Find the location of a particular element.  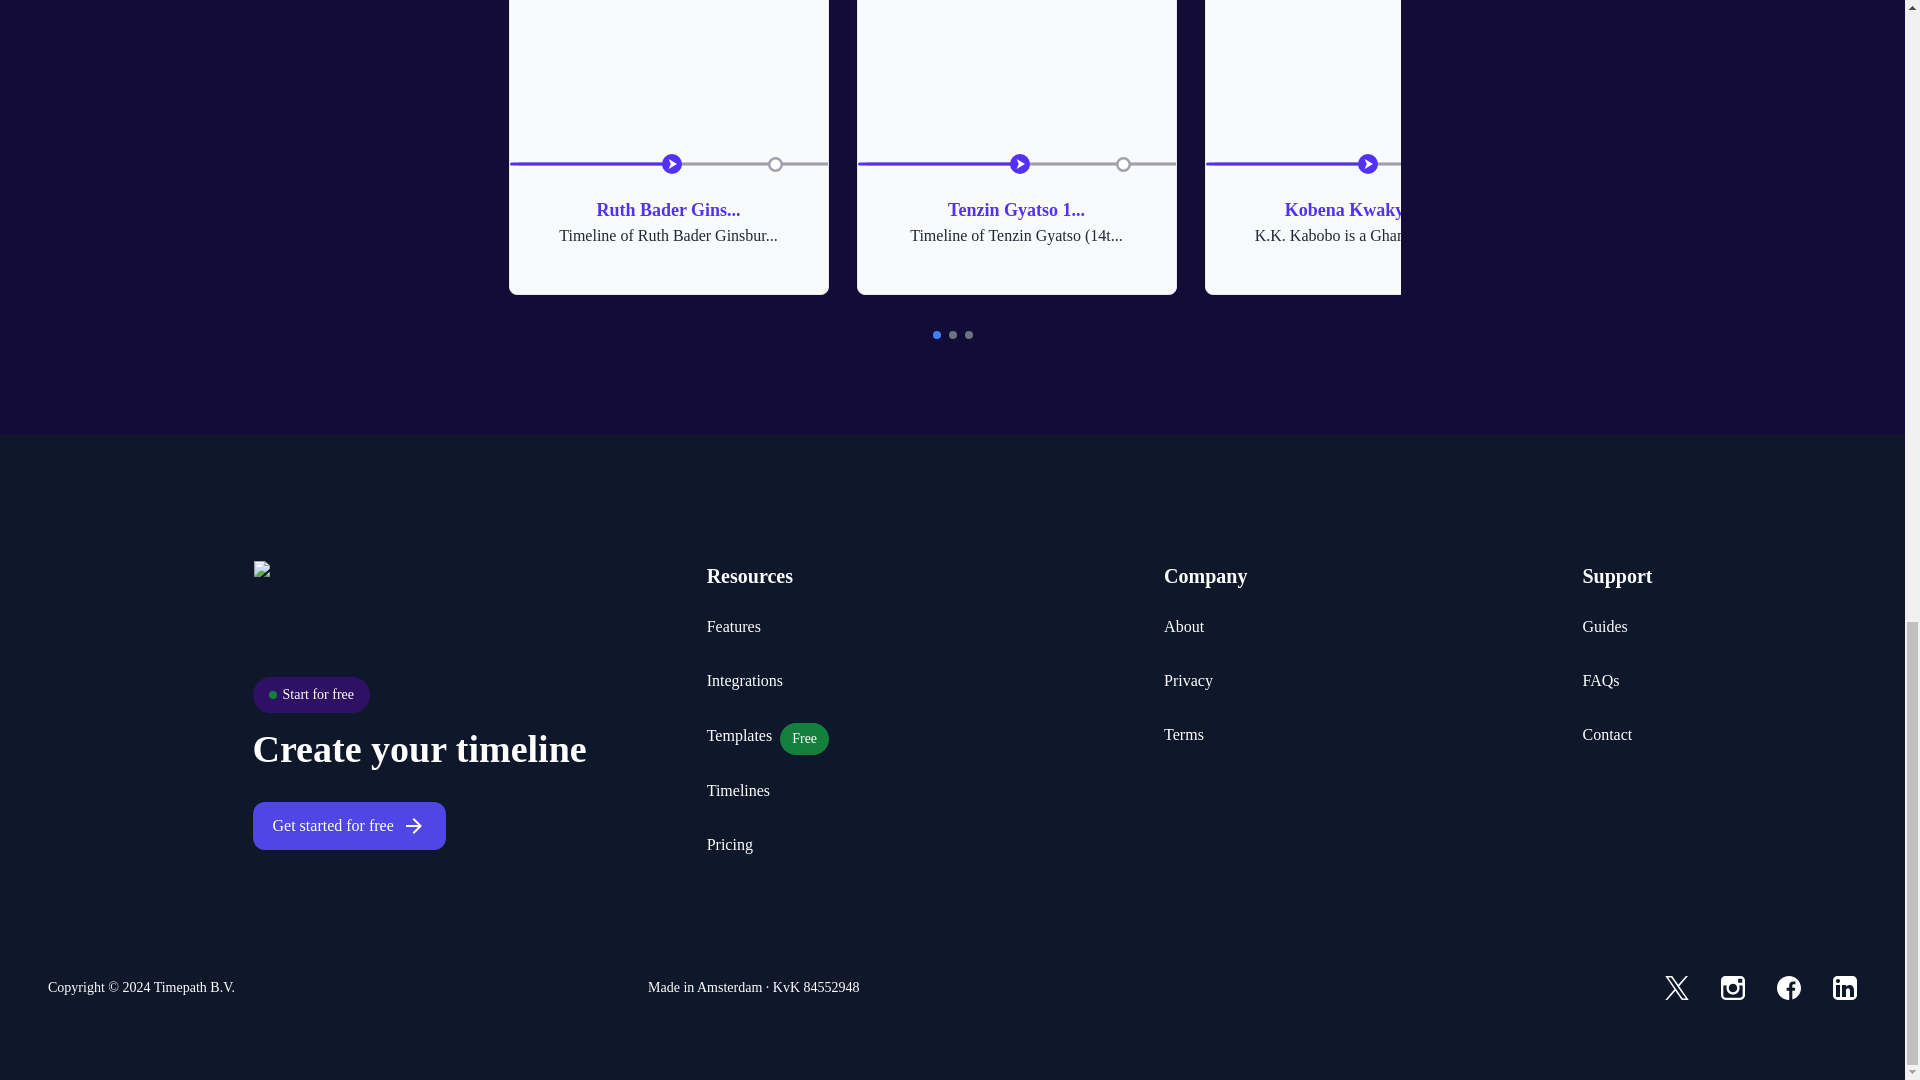

Get started for free is located at coordinates (1183, 734).